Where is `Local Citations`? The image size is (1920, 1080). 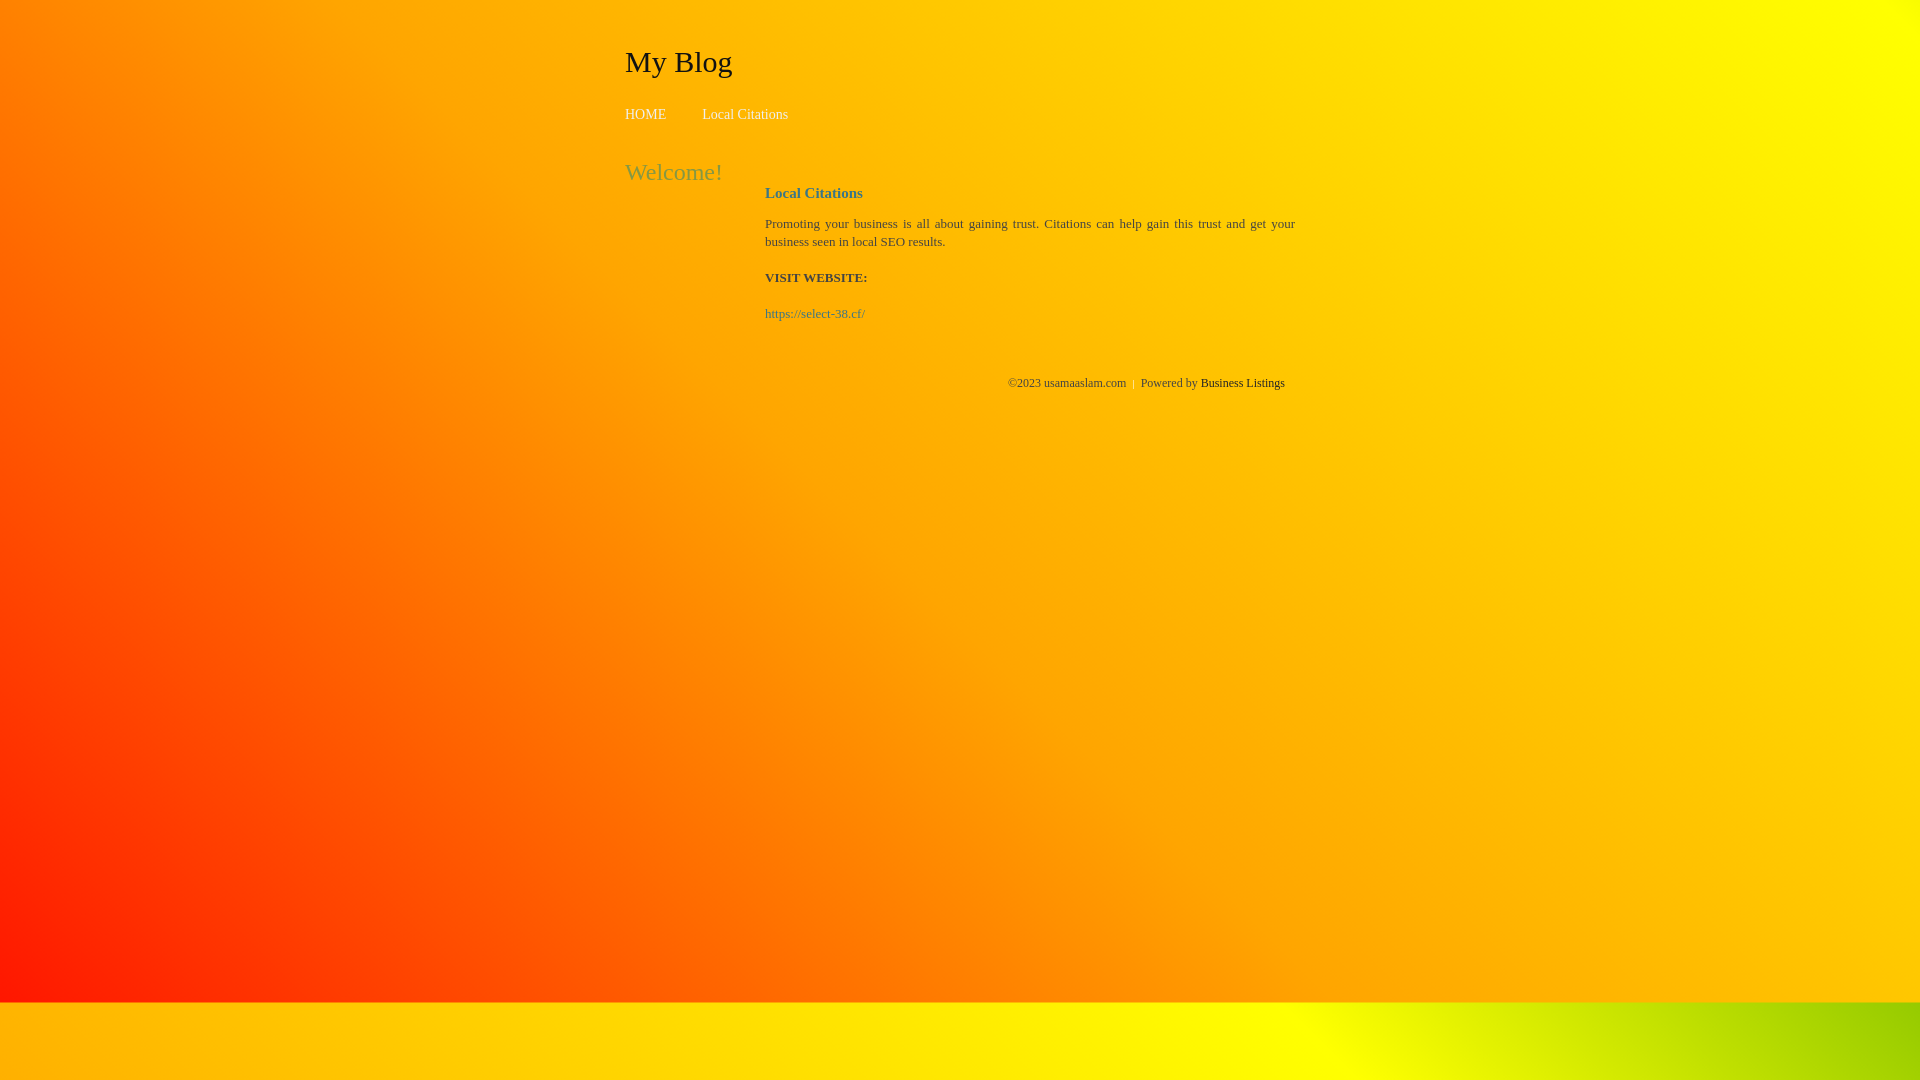
Local Citations is located at coordinates (745, 114).